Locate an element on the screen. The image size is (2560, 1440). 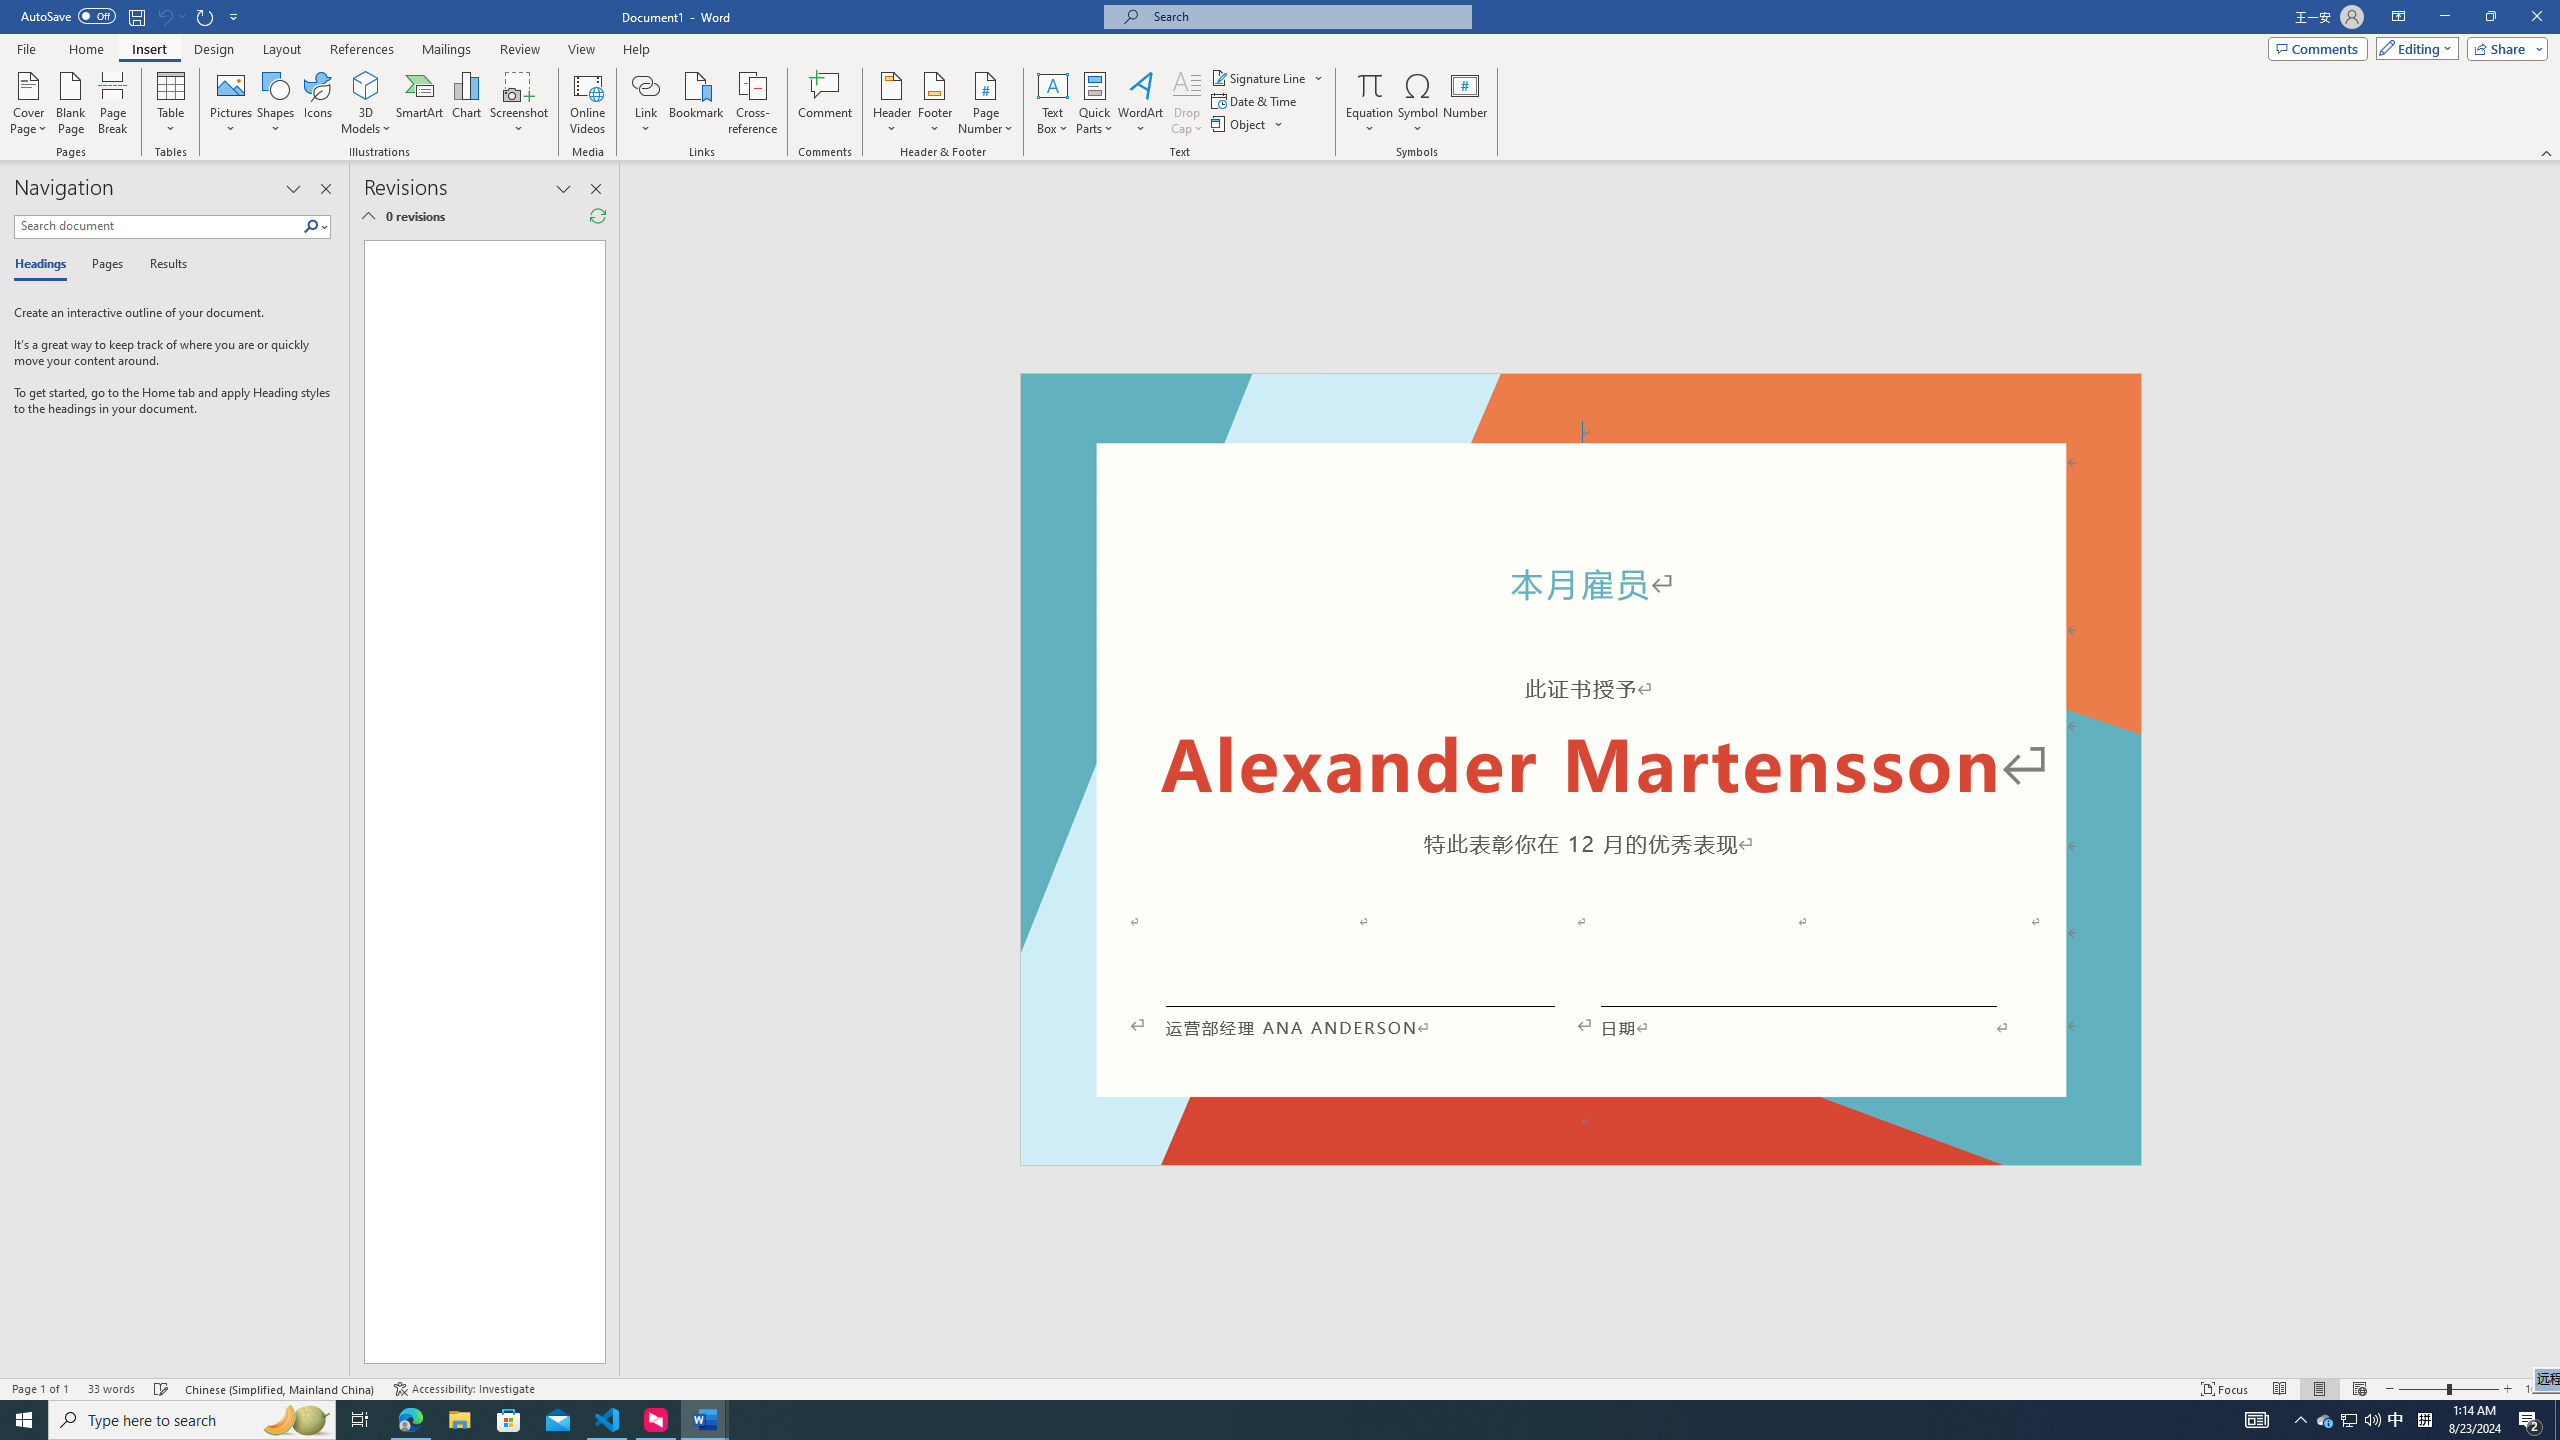
SmartArt... is located at coordinates (420, 103).